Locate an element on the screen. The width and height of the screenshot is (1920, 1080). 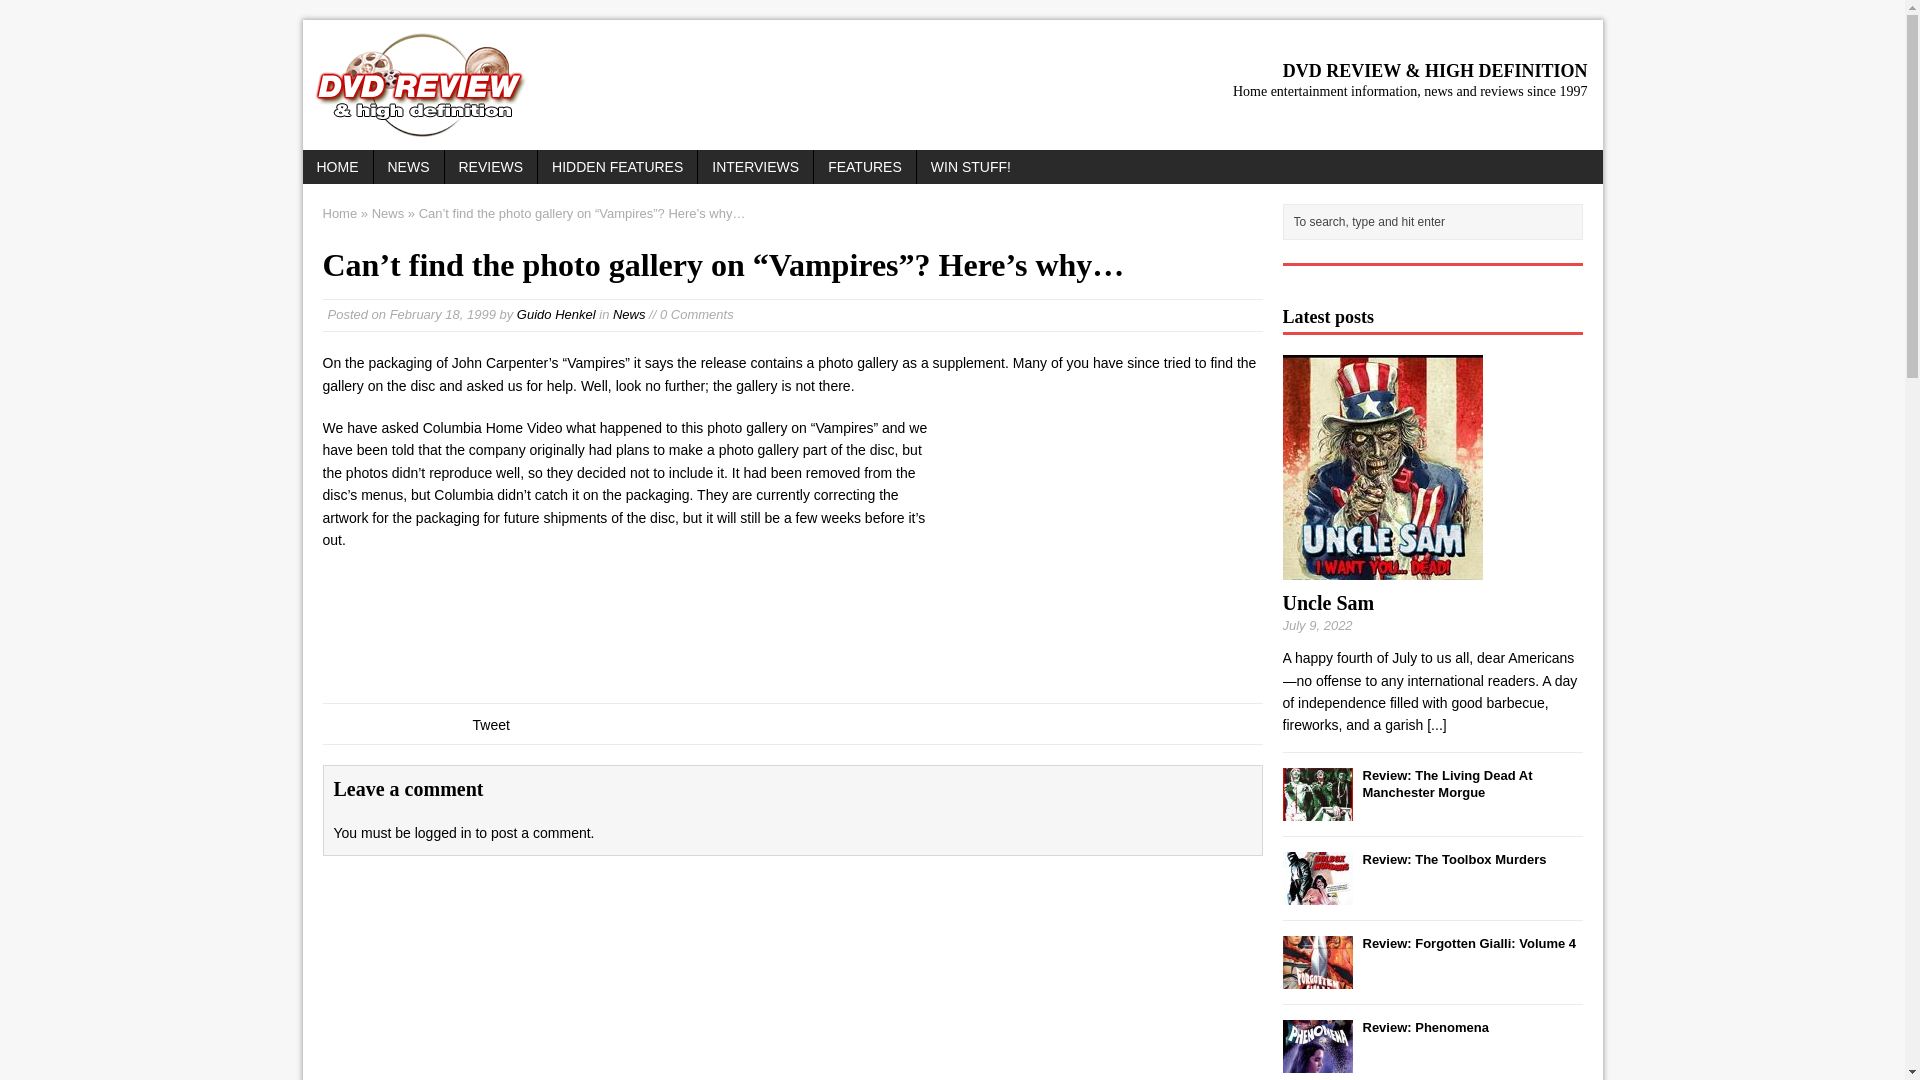
FEATURES is located at coordinates (864, 166).